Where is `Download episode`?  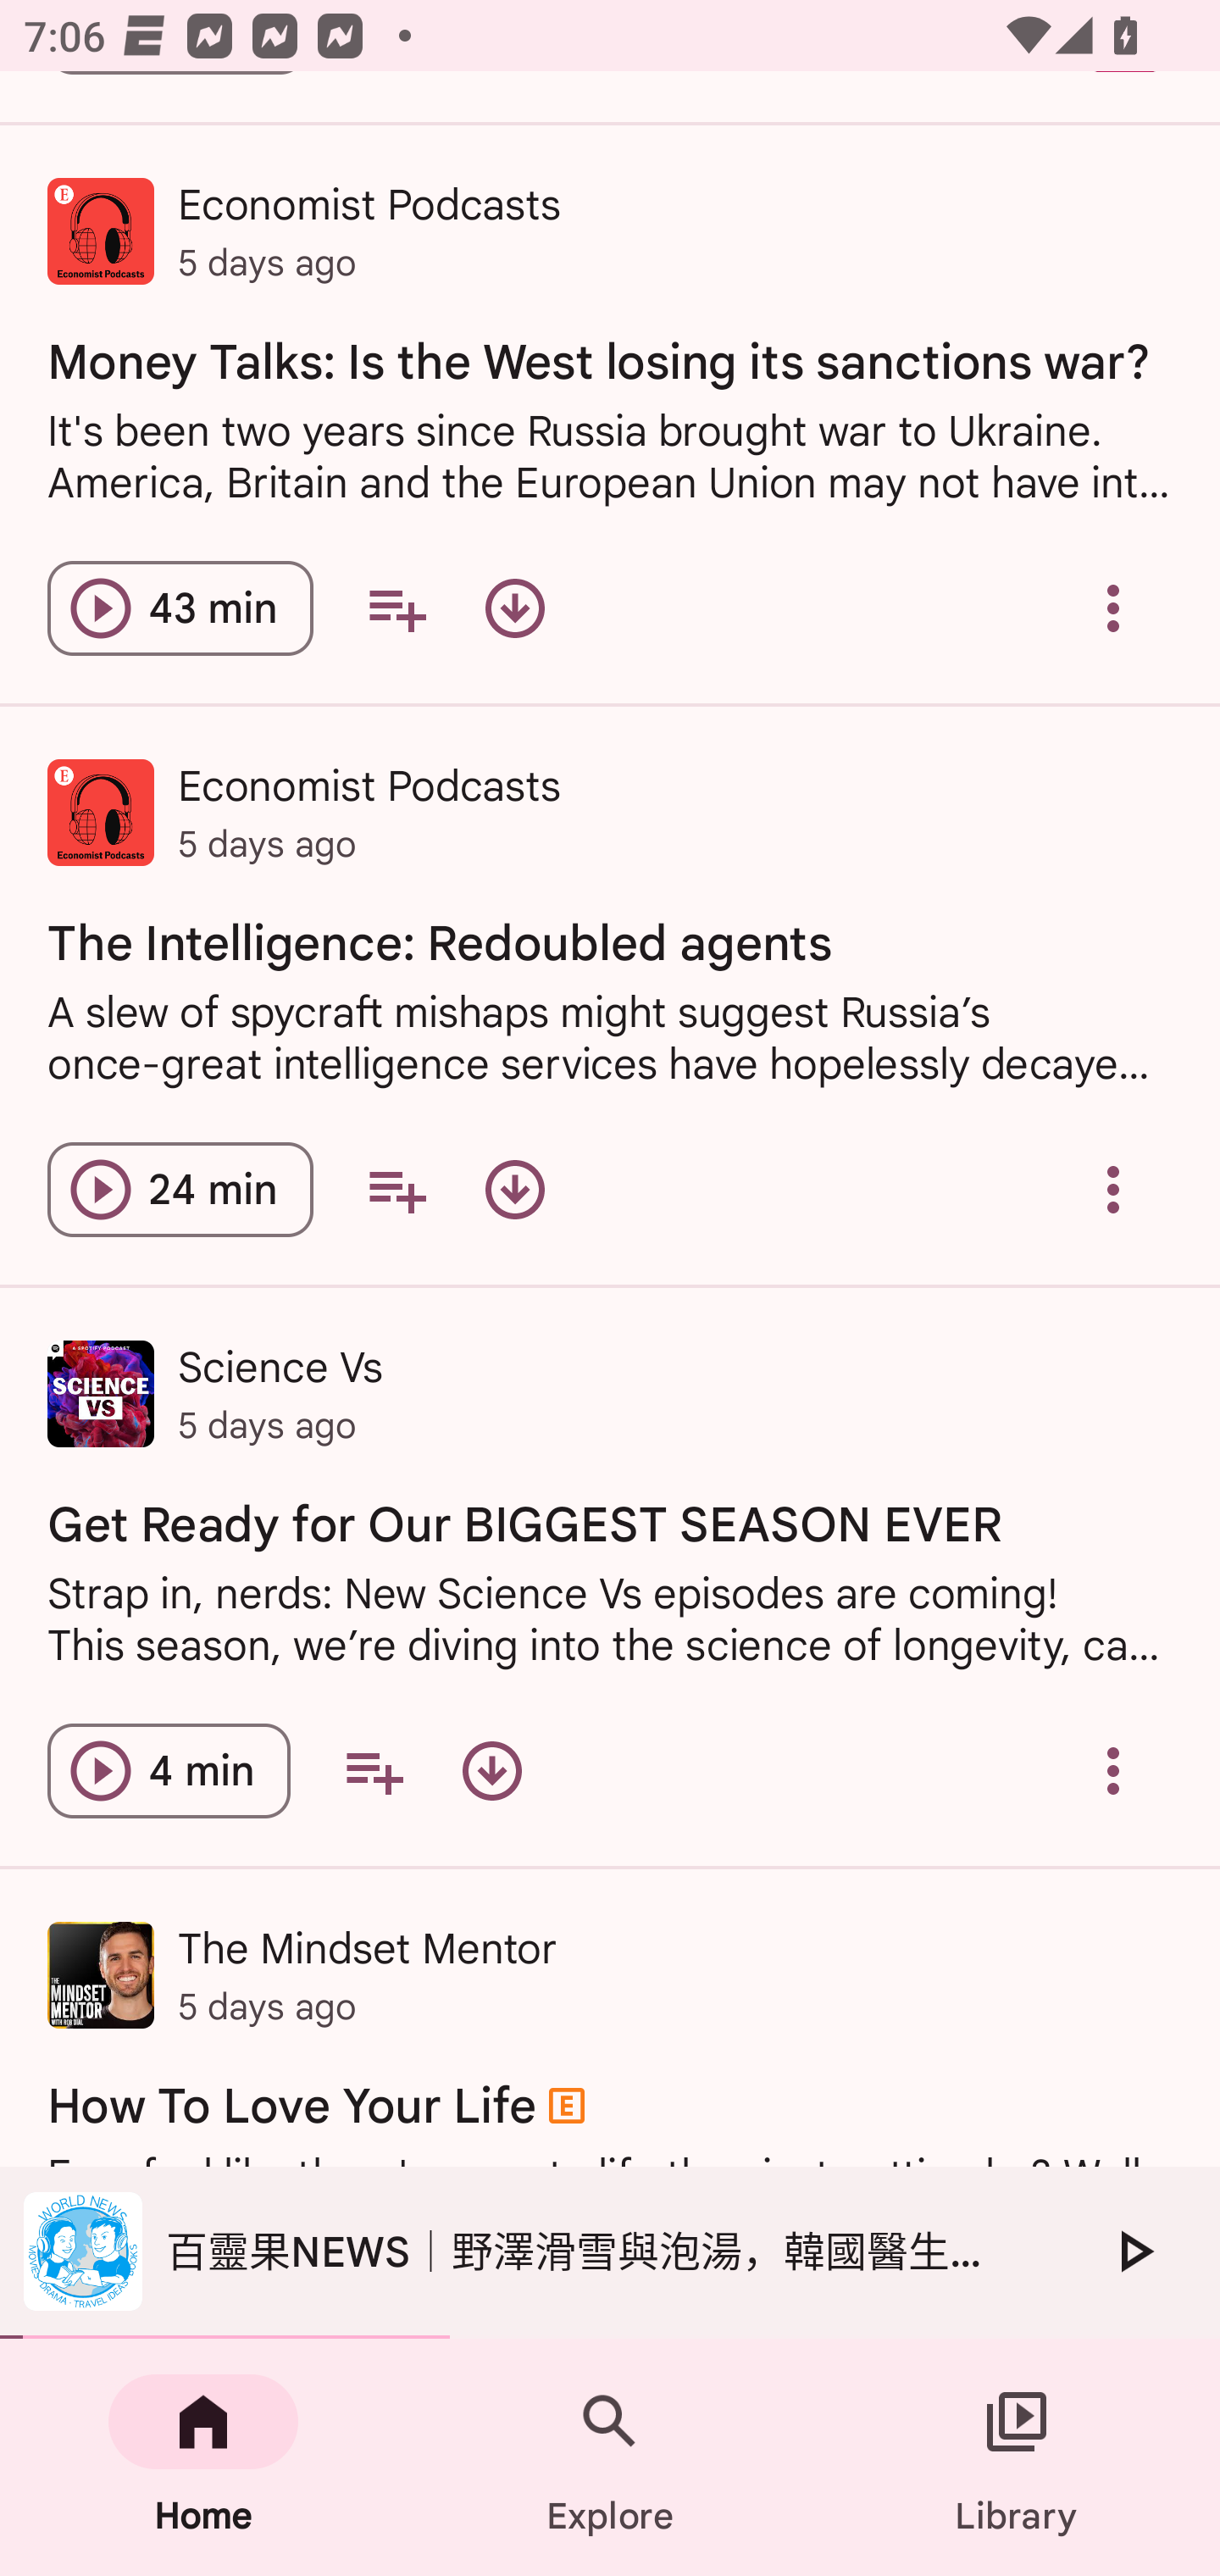 Download episode is located at coordinates (491, 1771).